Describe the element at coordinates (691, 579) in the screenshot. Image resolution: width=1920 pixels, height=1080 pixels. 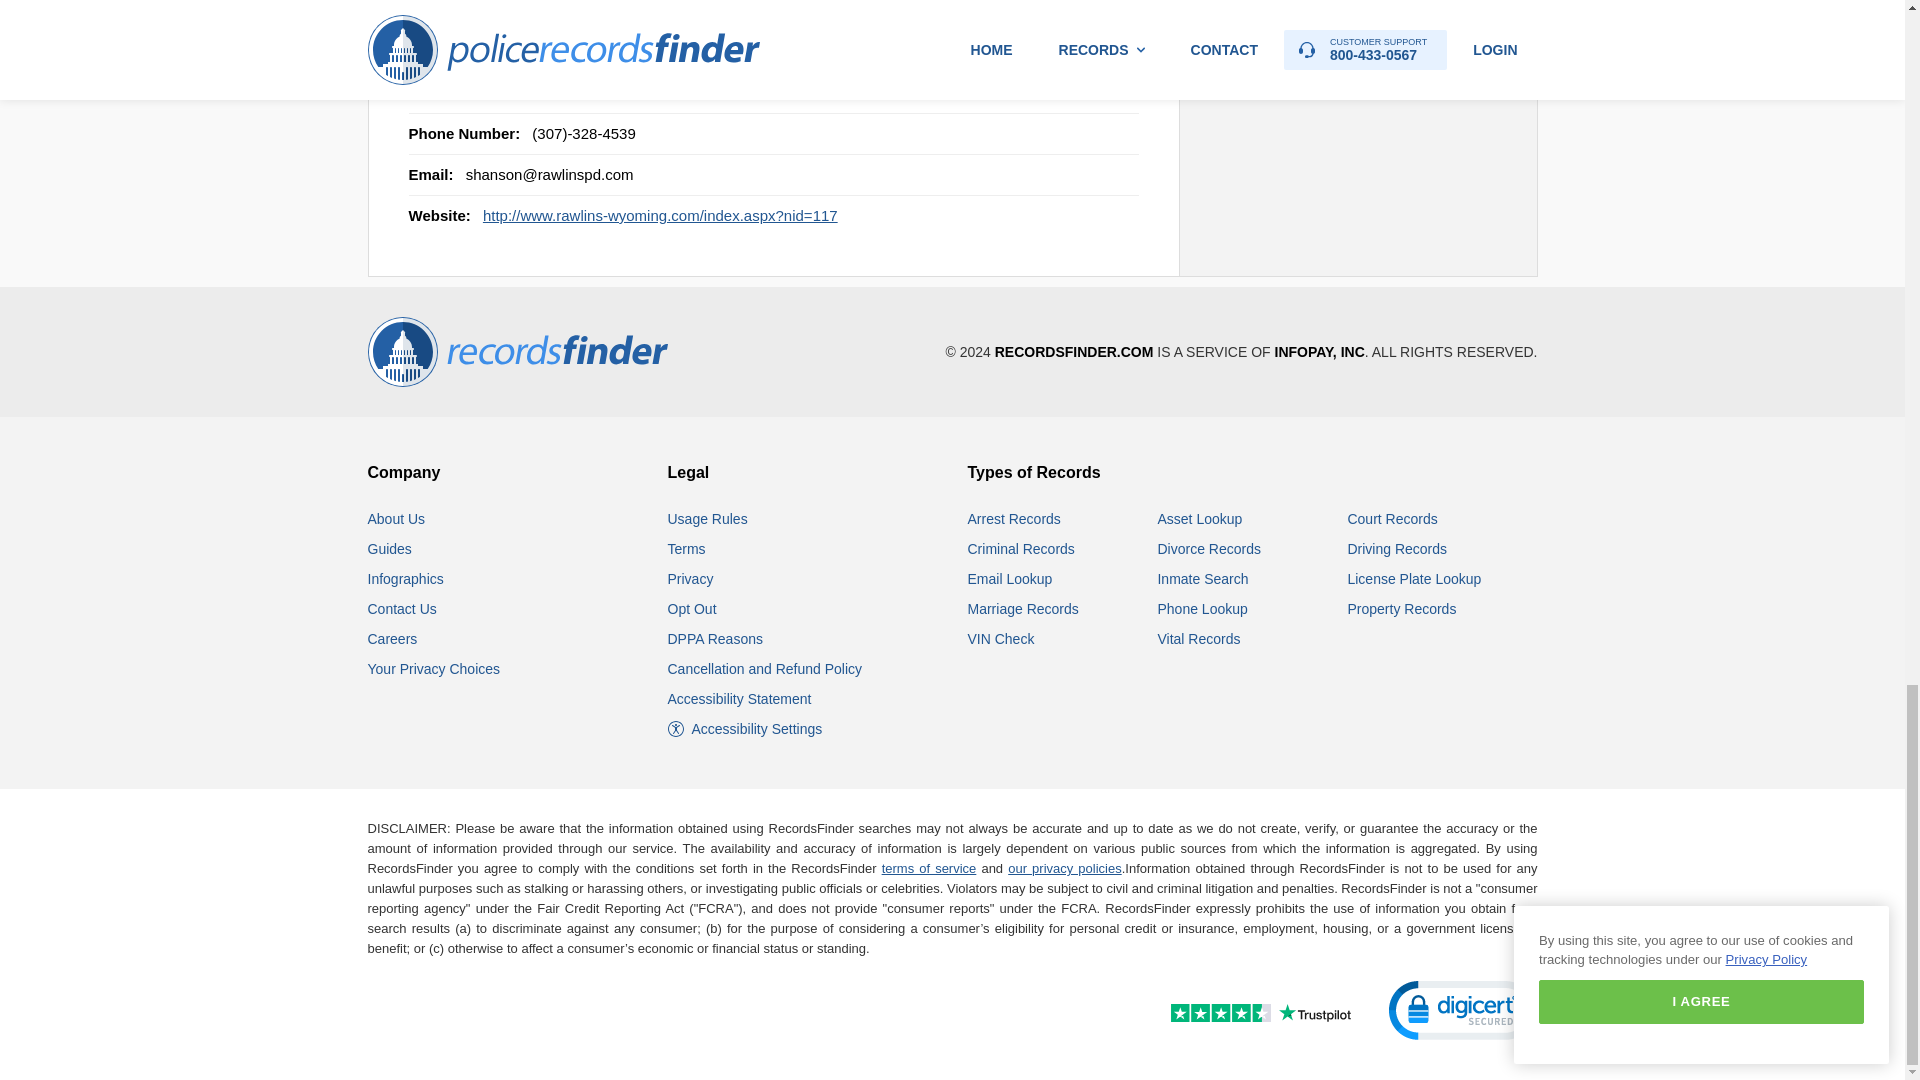
I see `RecordsFinder.com Privacy Policy` at that location.